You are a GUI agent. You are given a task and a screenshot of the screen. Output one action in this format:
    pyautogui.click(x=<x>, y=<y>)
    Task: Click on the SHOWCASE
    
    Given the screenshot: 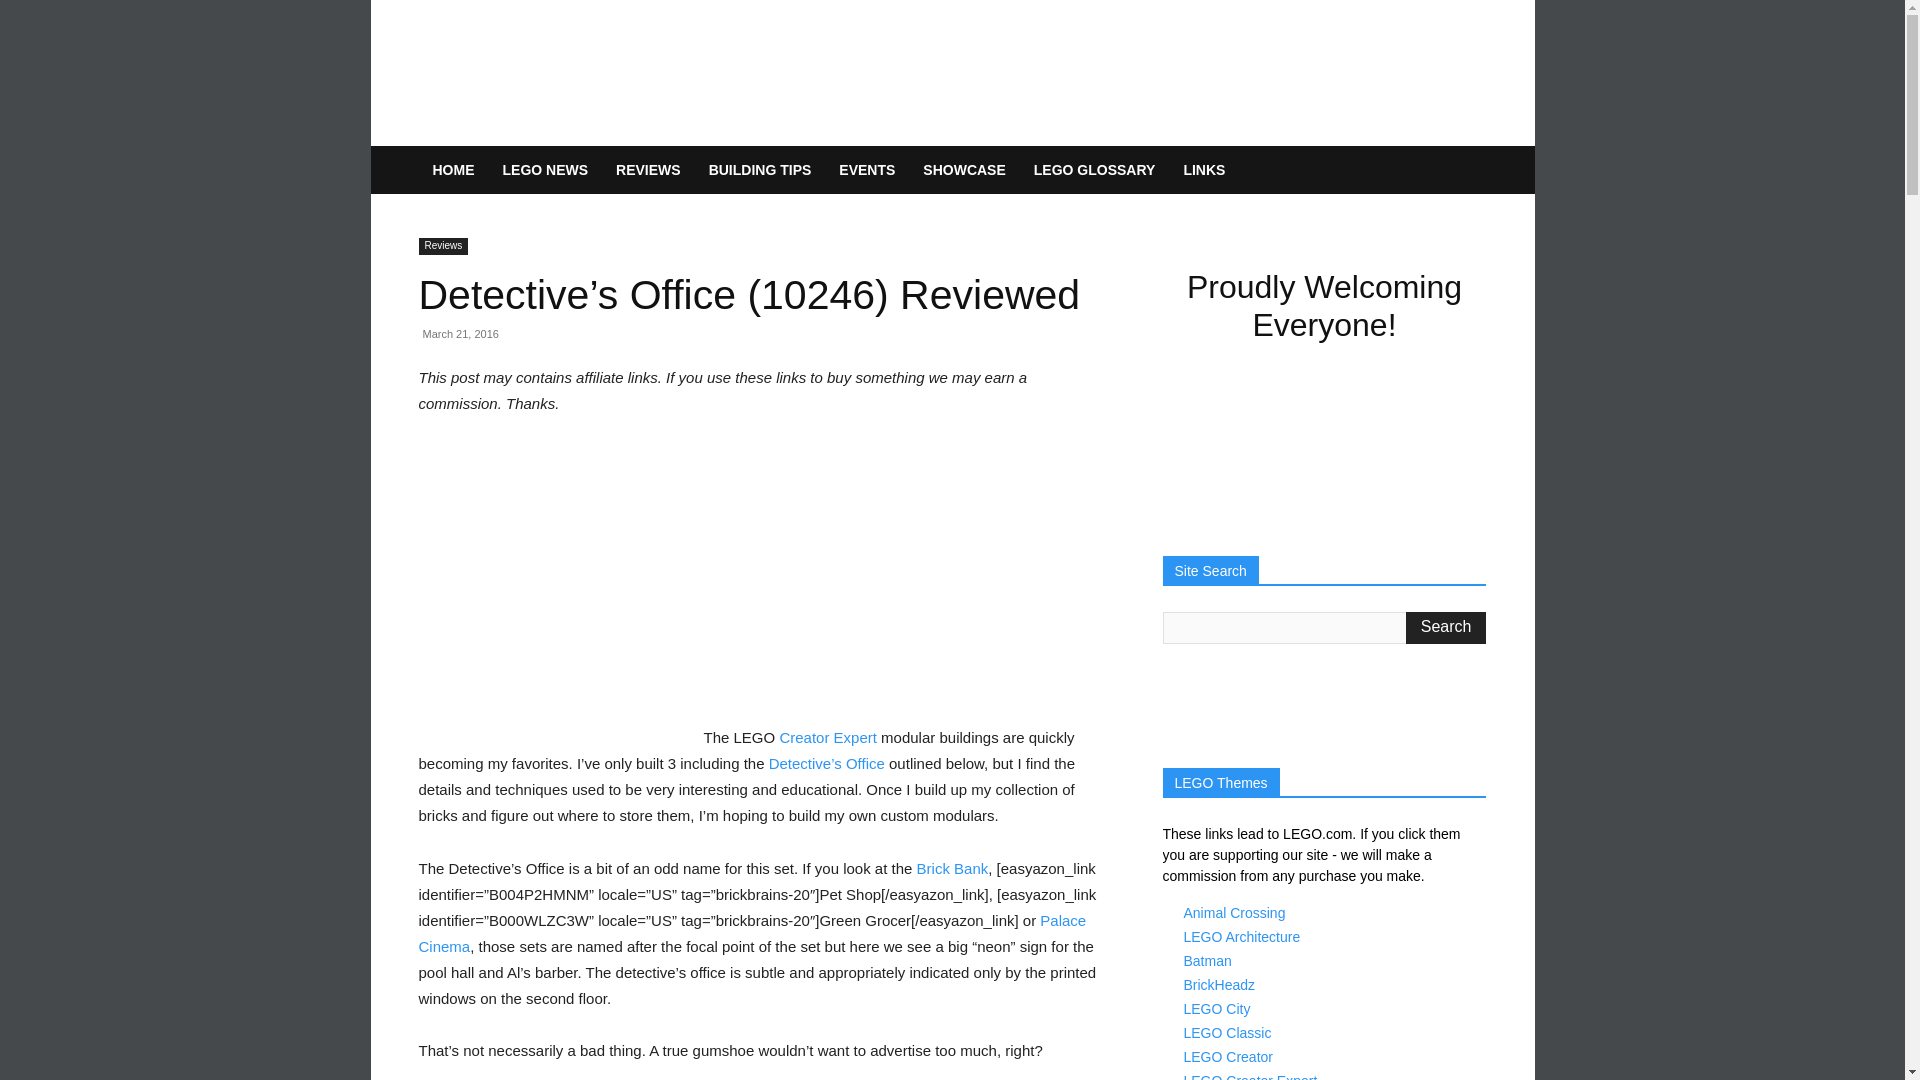 What is the action you would take?
    pyautogui.click(x=964, y=170)
    